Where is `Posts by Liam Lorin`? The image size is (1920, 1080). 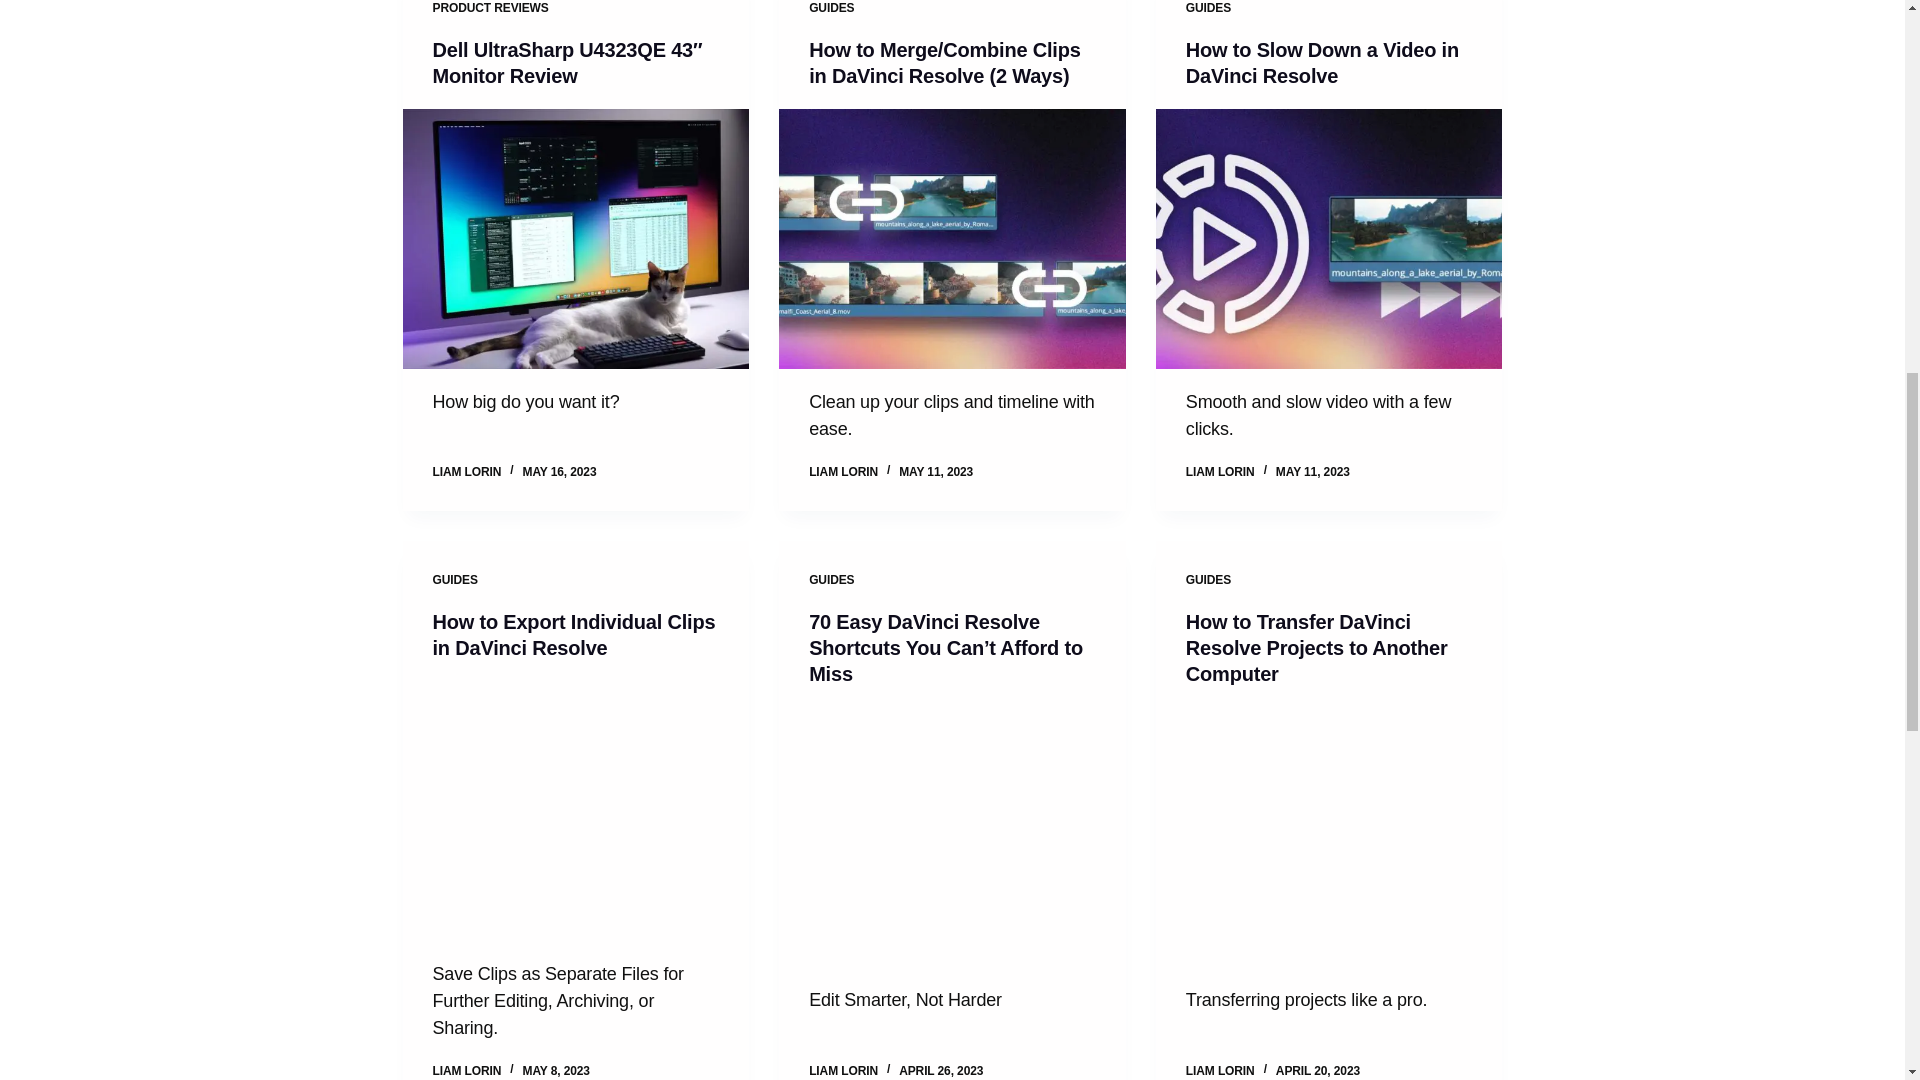 Posts by Liam Lorin is located at coordinates (1220, 1070).